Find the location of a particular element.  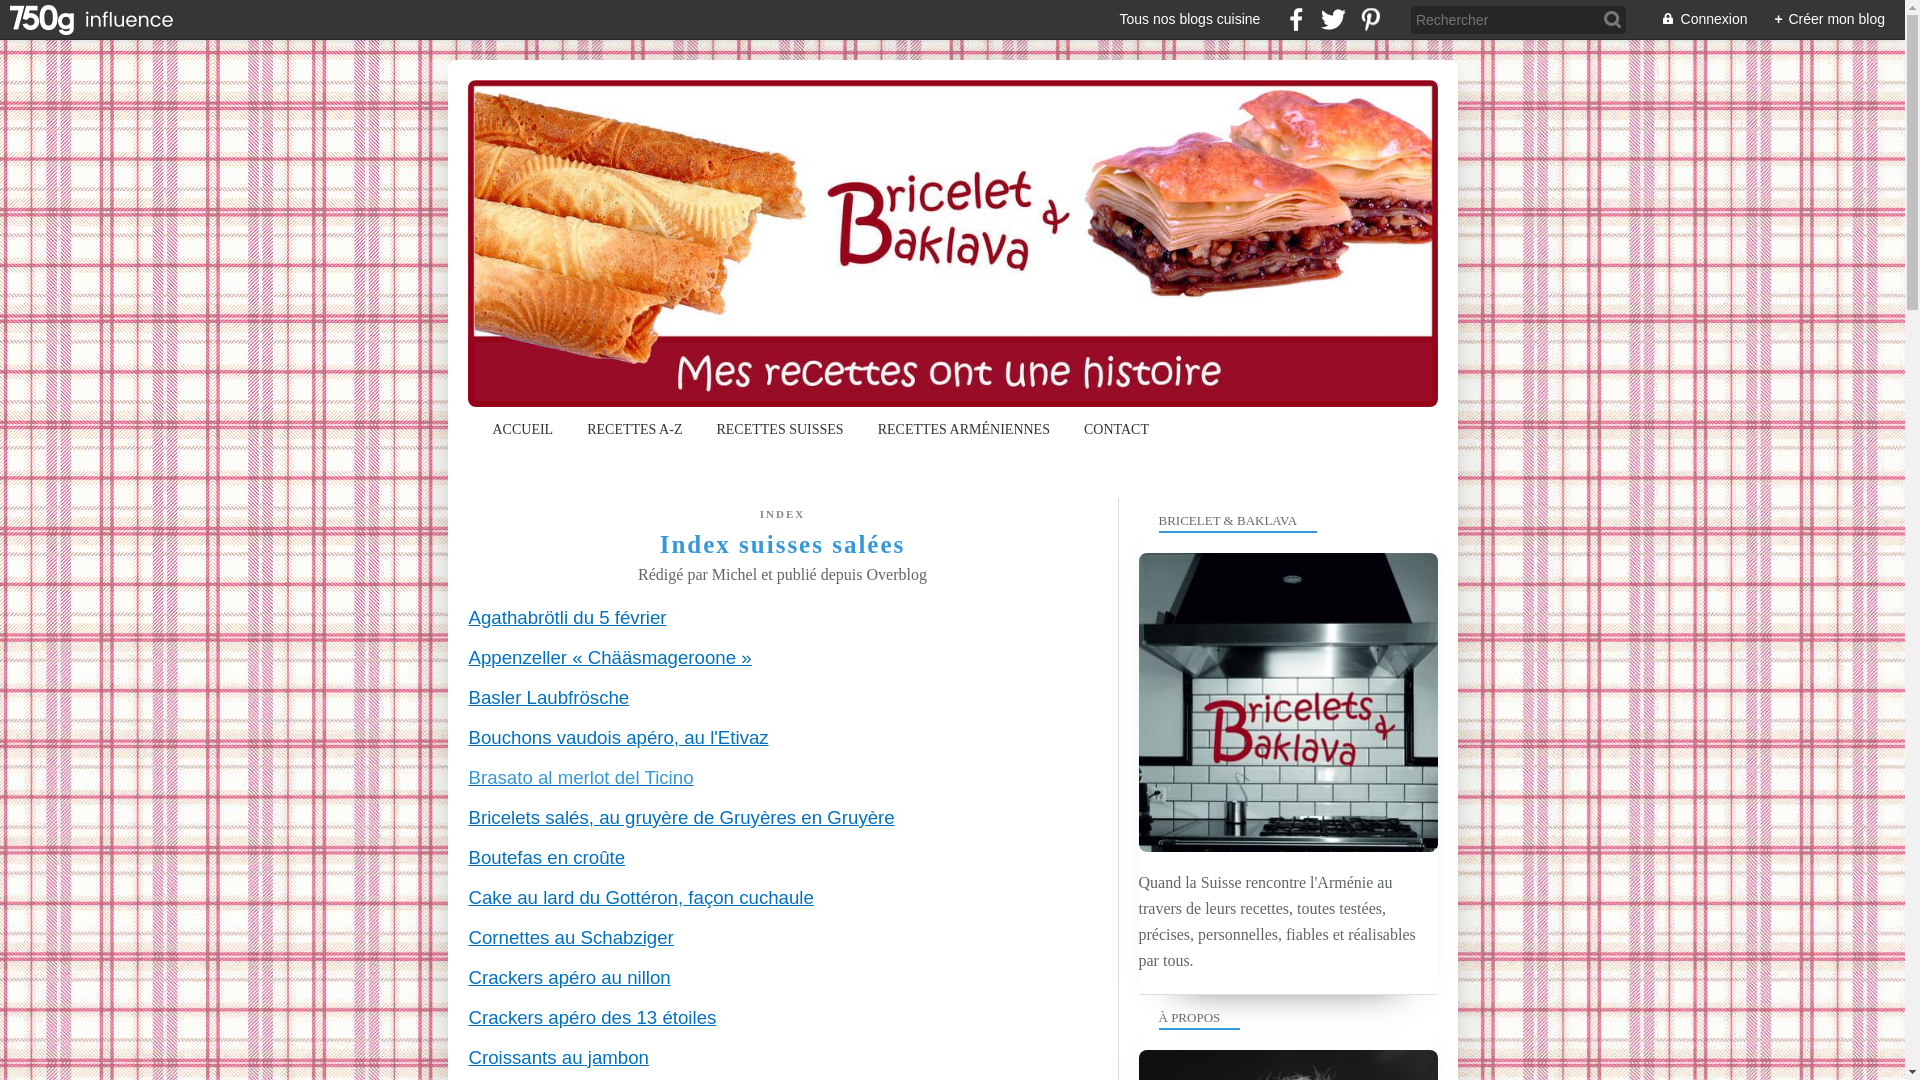

RECETTES SUISSES is located at coordinates (780, 430).